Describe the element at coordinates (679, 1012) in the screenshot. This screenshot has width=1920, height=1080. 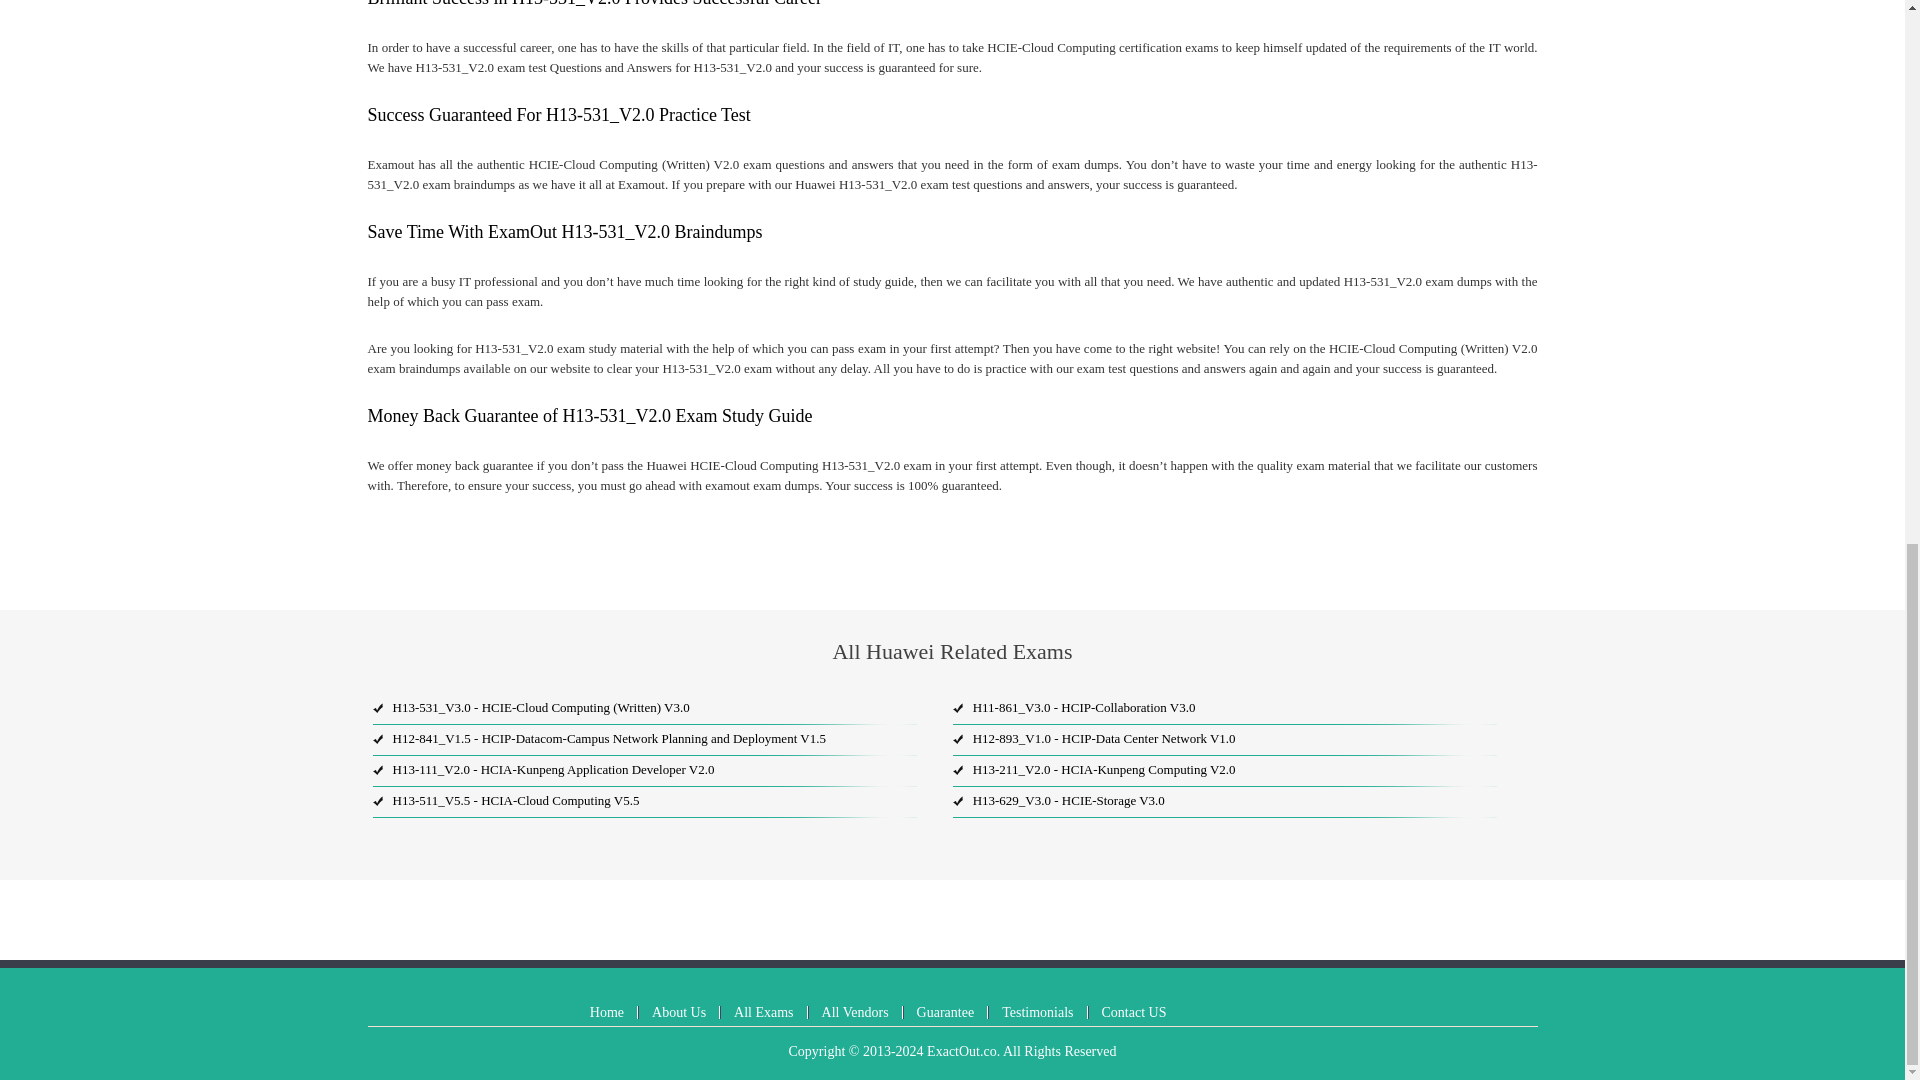
I see `About Us` at that location.